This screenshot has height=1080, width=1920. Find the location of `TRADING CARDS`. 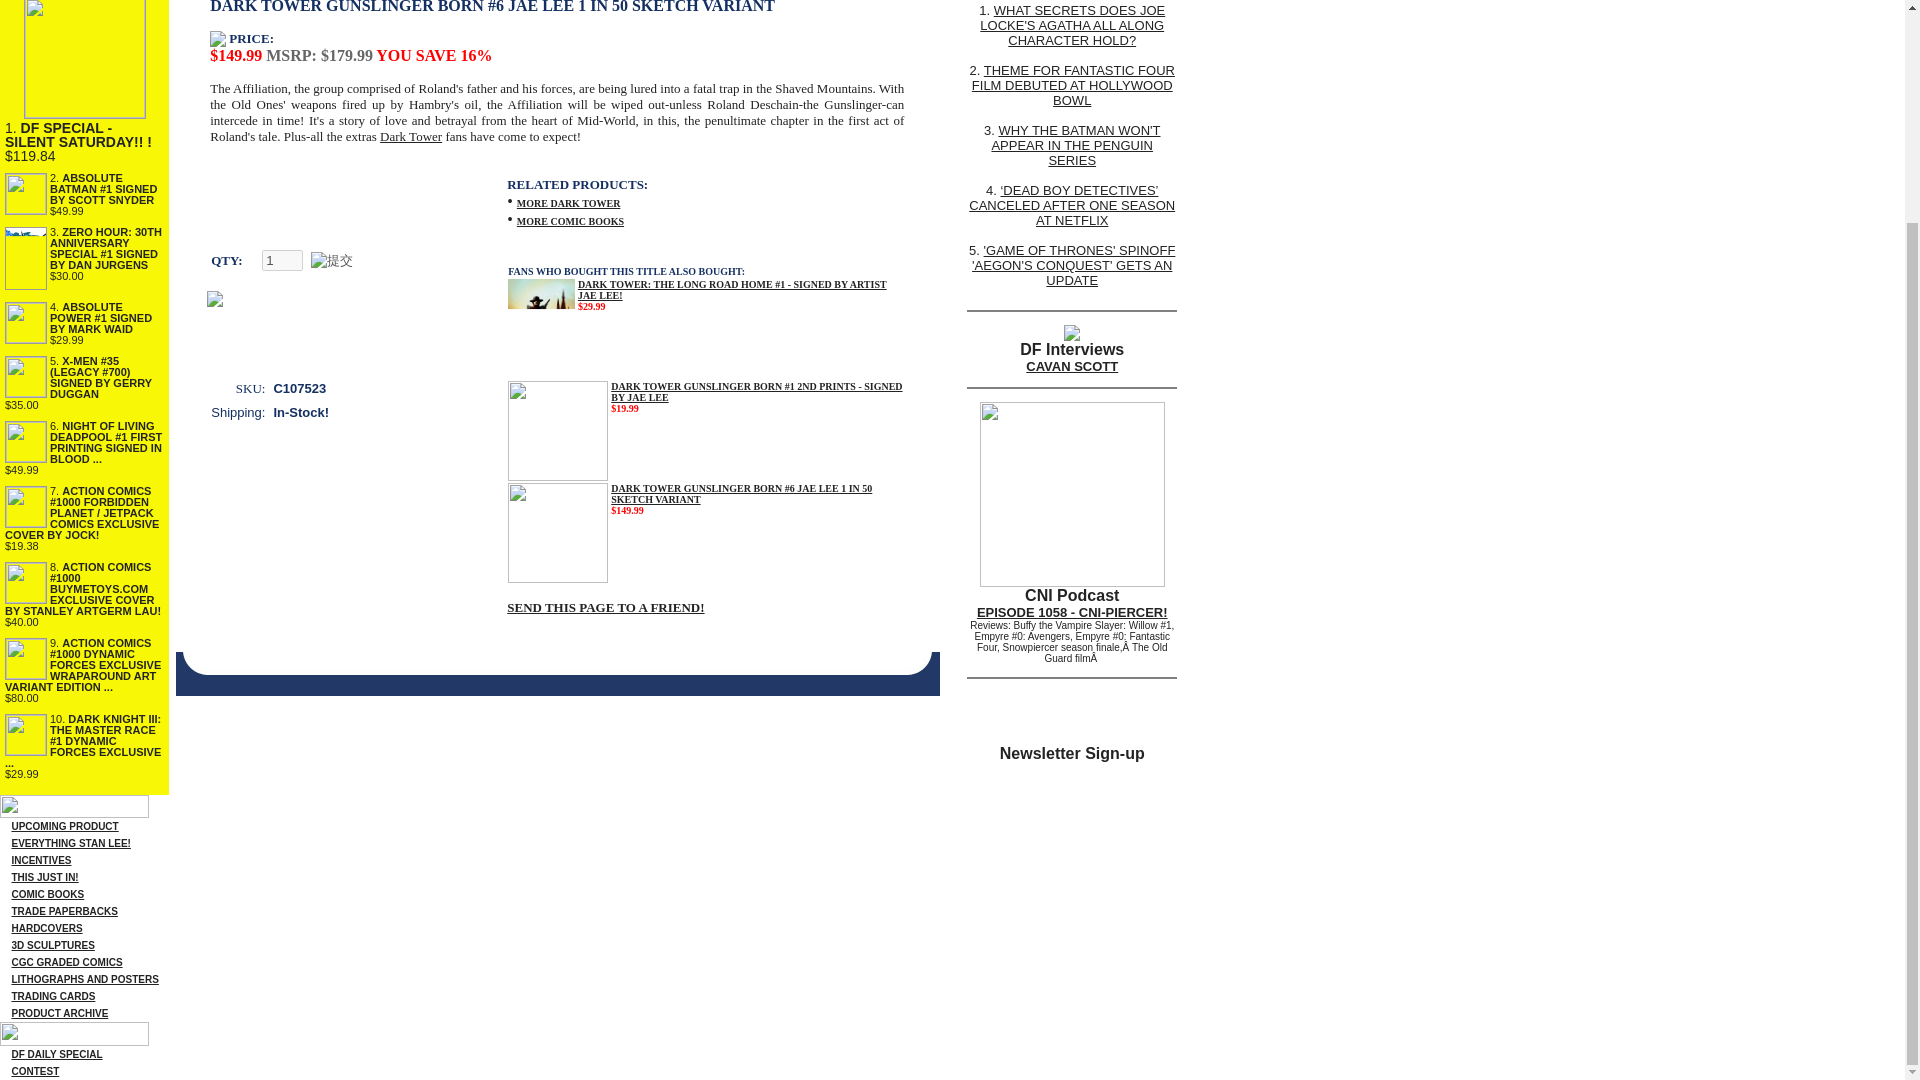

TRADING CARDS is located at coordinates (52, 996).